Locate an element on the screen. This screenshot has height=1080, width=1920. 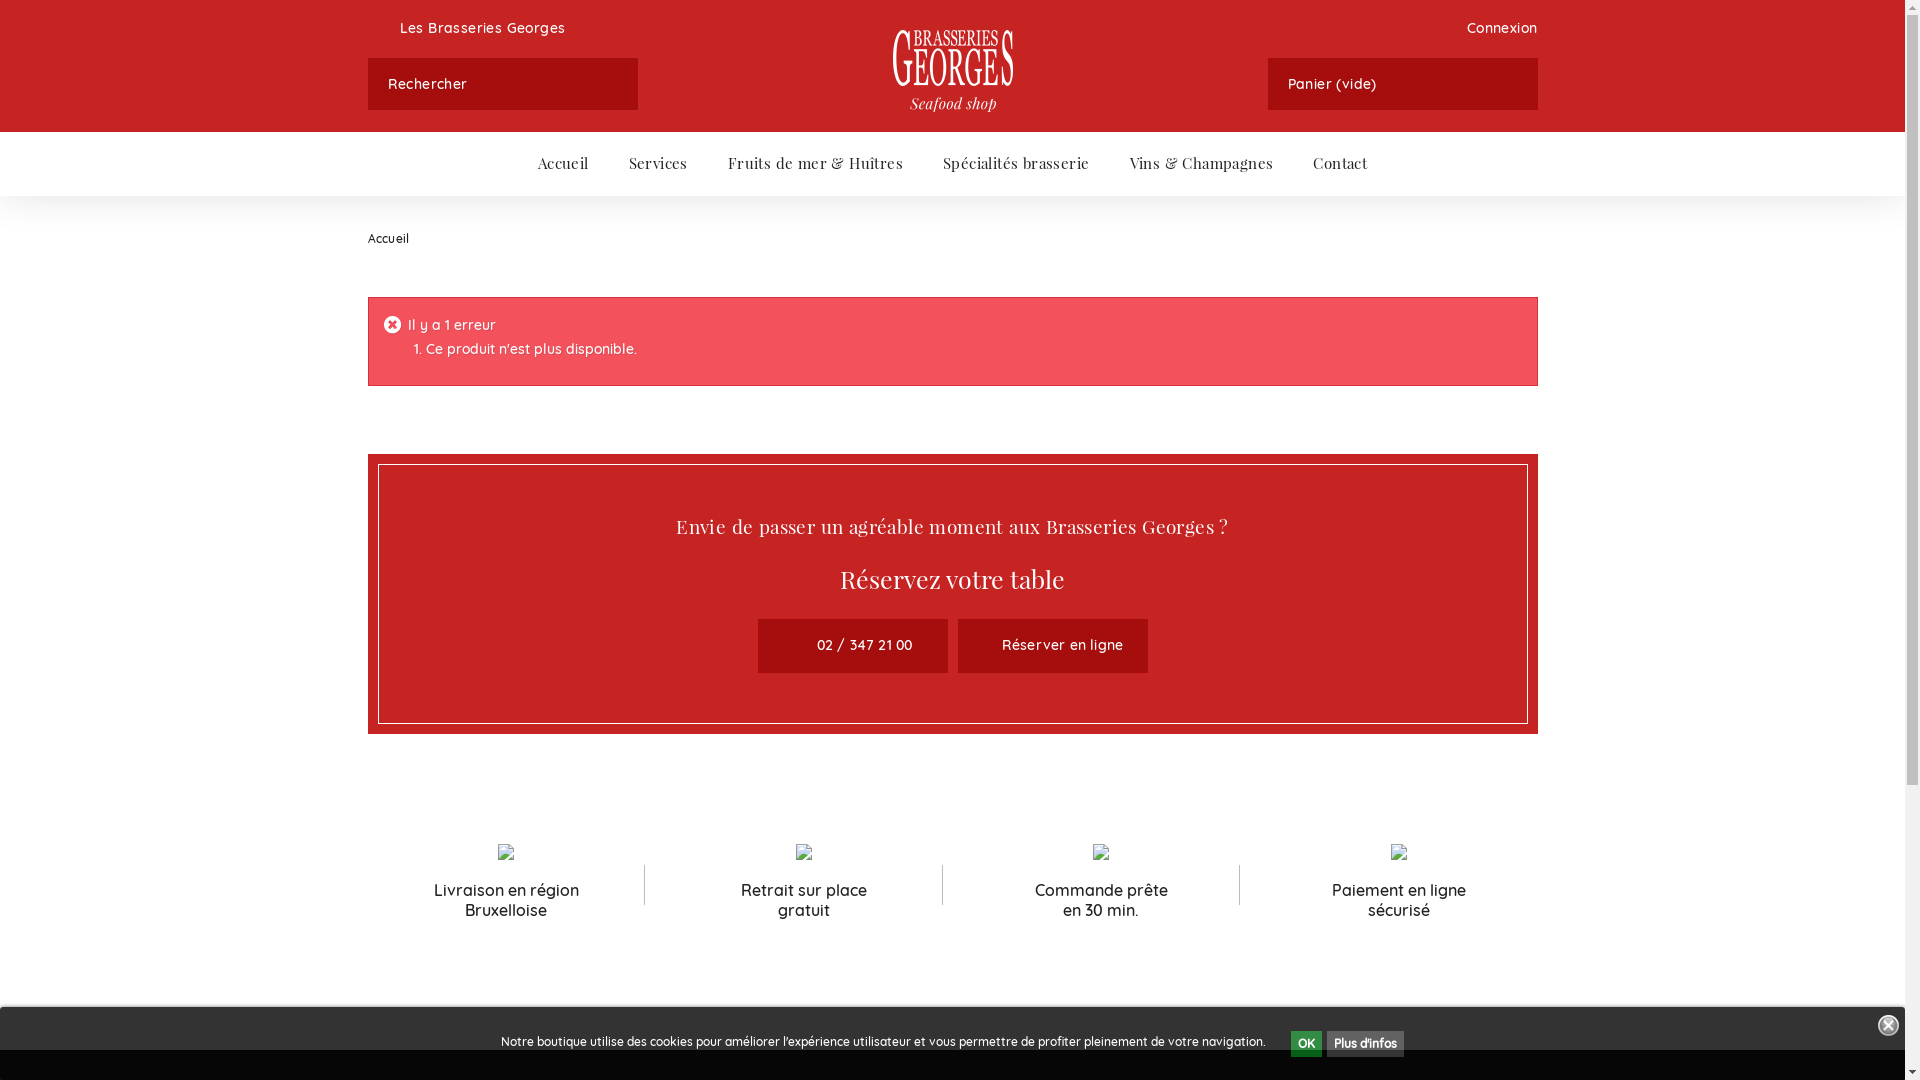
Panier (vide) is located at coordinates (1403, 84).